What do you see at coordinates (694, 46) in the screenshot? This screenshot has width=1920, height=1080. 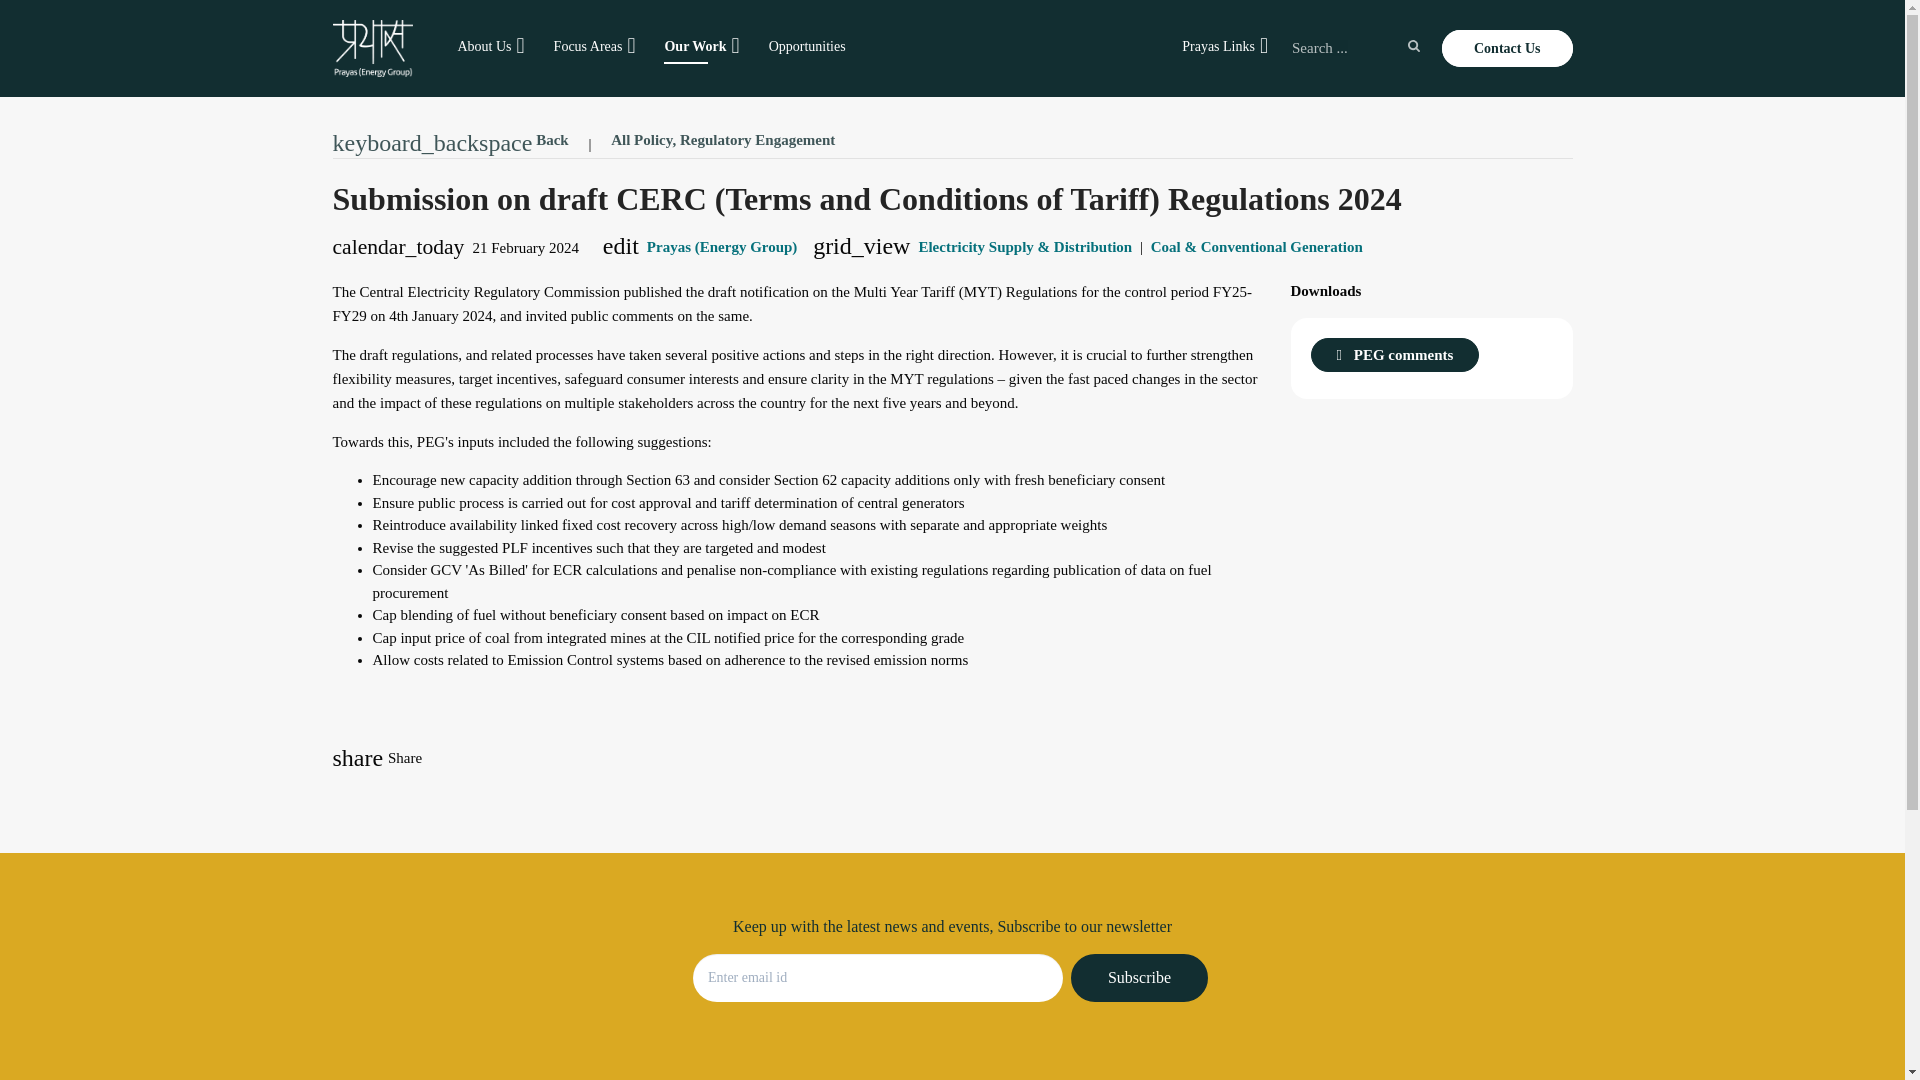 I see `Our Work` at bounding box center [694, 46].